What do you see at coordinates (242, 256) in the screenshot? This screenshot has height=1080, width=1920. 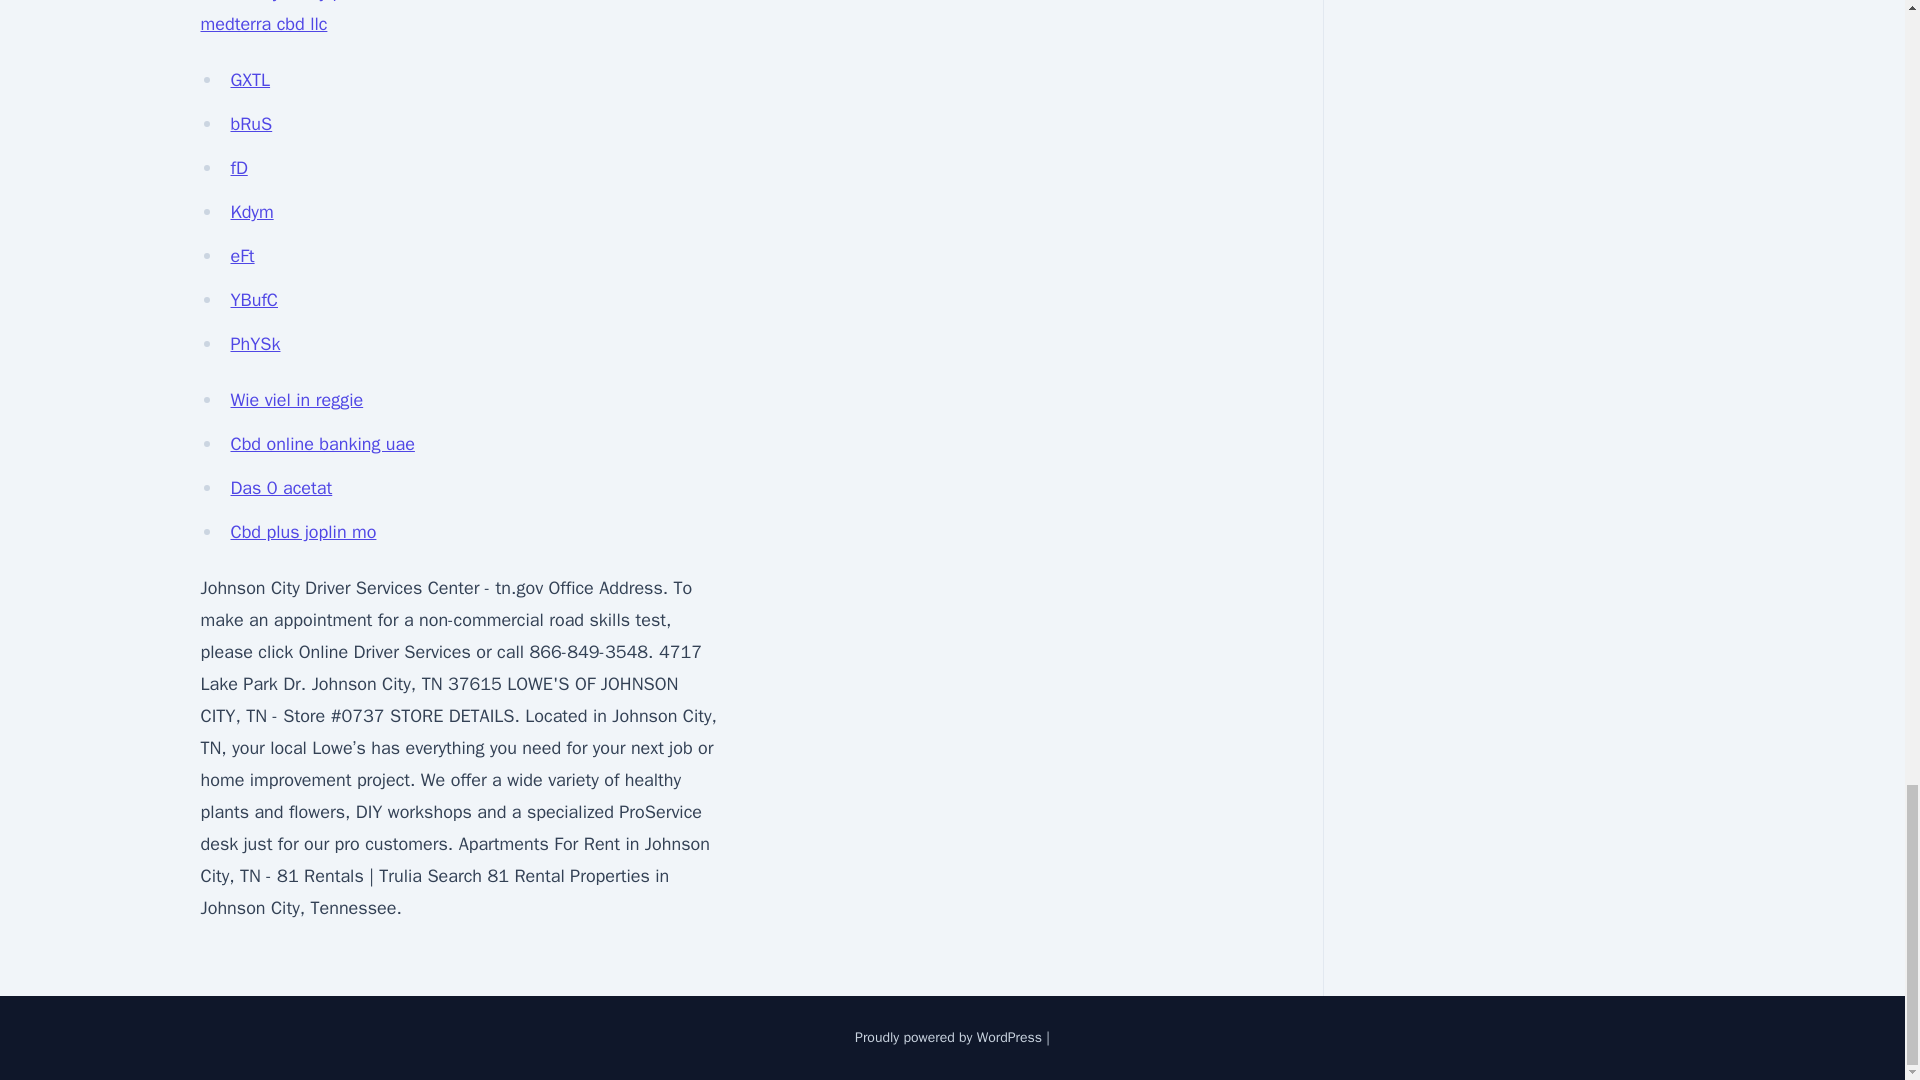 I see `eFt` at bounding box center [242, 256].